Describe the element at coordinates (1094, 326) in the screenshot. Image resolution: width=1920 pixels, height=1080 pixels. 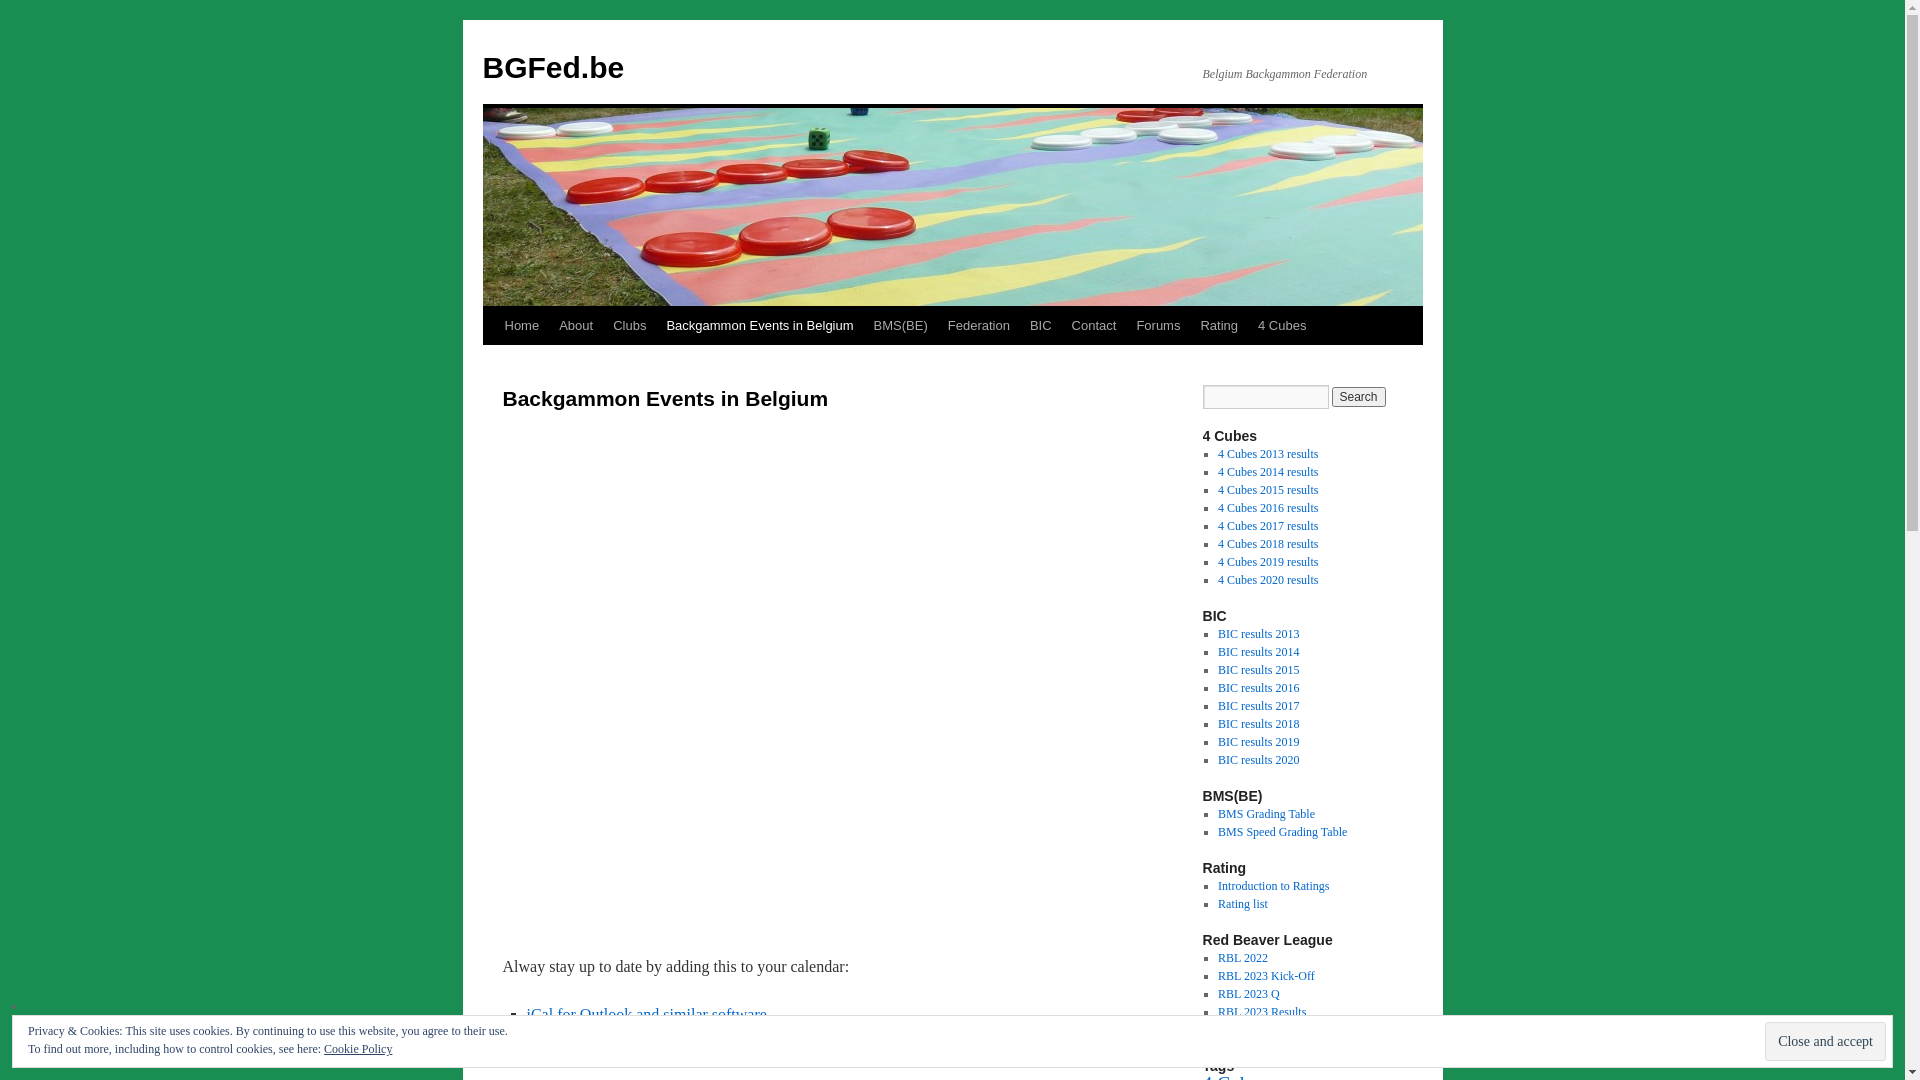
I see `Contact` at that location.